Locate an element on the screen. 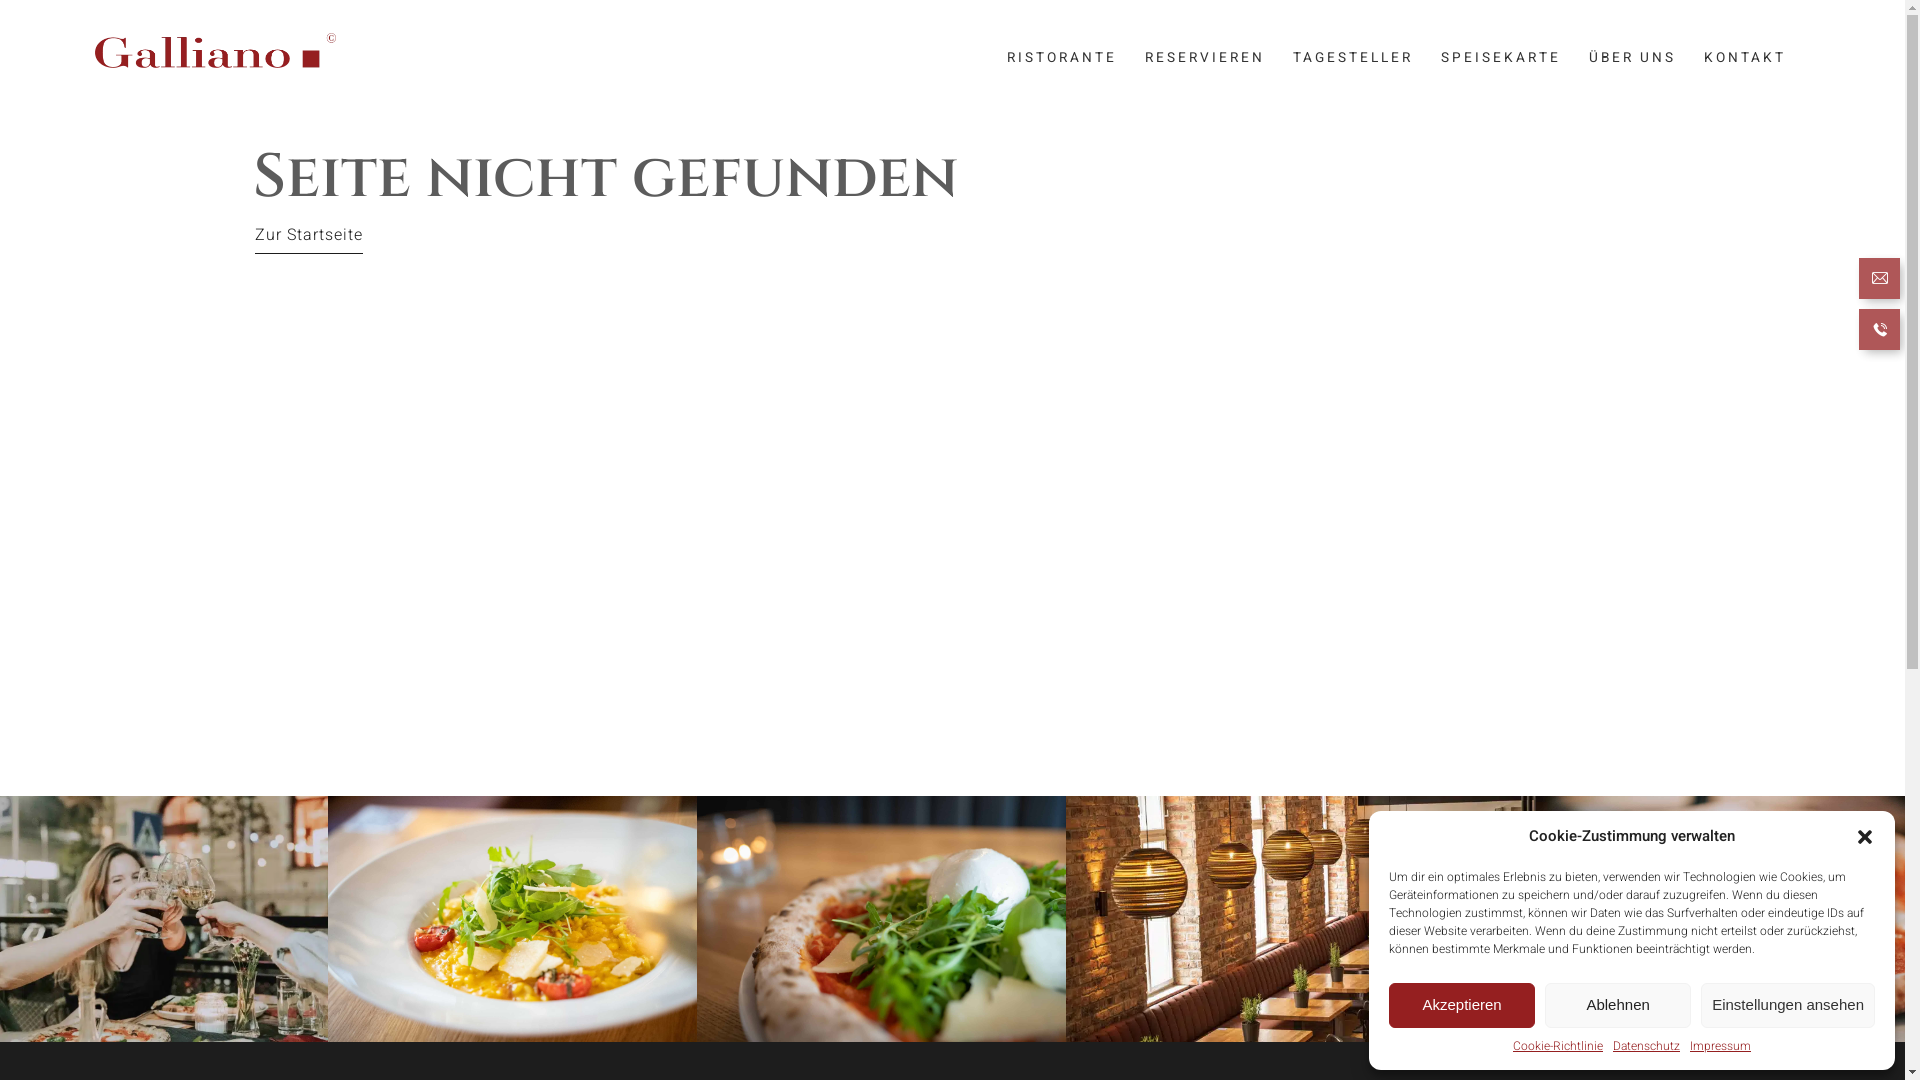 The height and width of the screenshot is (1080, 1920). Akzeptieren is located at coordinates (1462, 1006).